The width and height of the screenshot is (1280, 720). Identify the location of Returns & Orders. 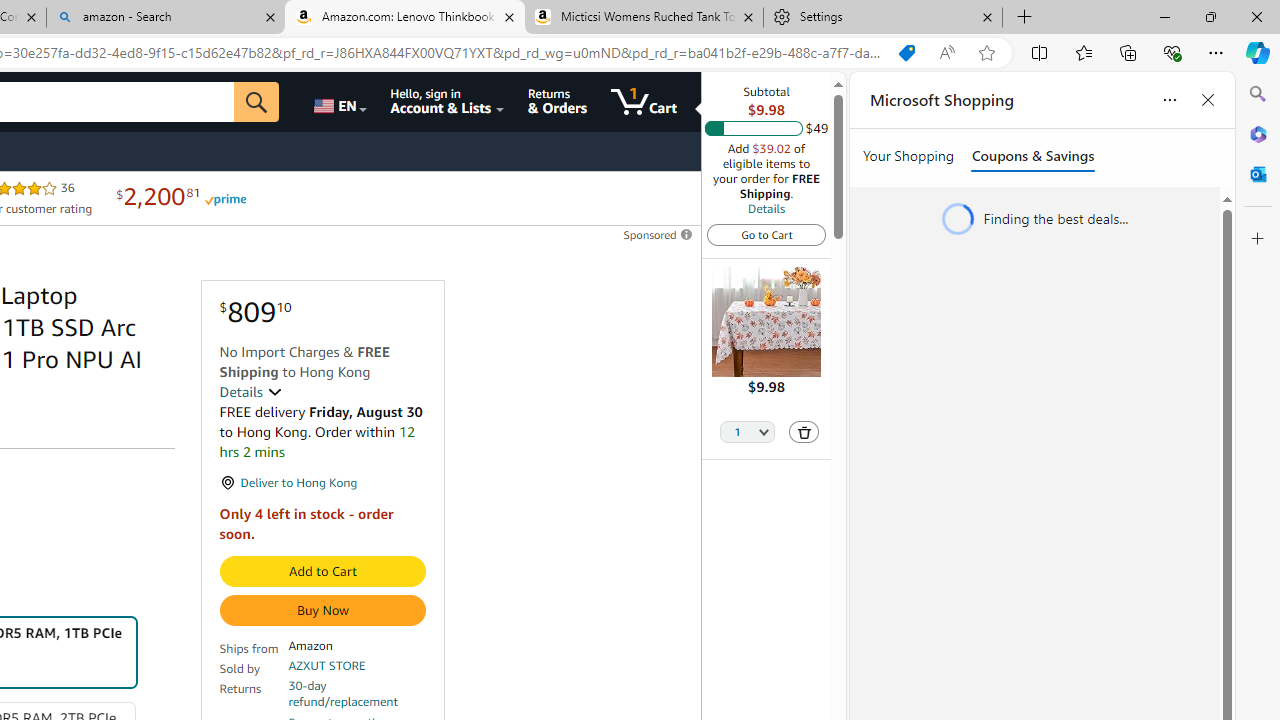
(557, 102).